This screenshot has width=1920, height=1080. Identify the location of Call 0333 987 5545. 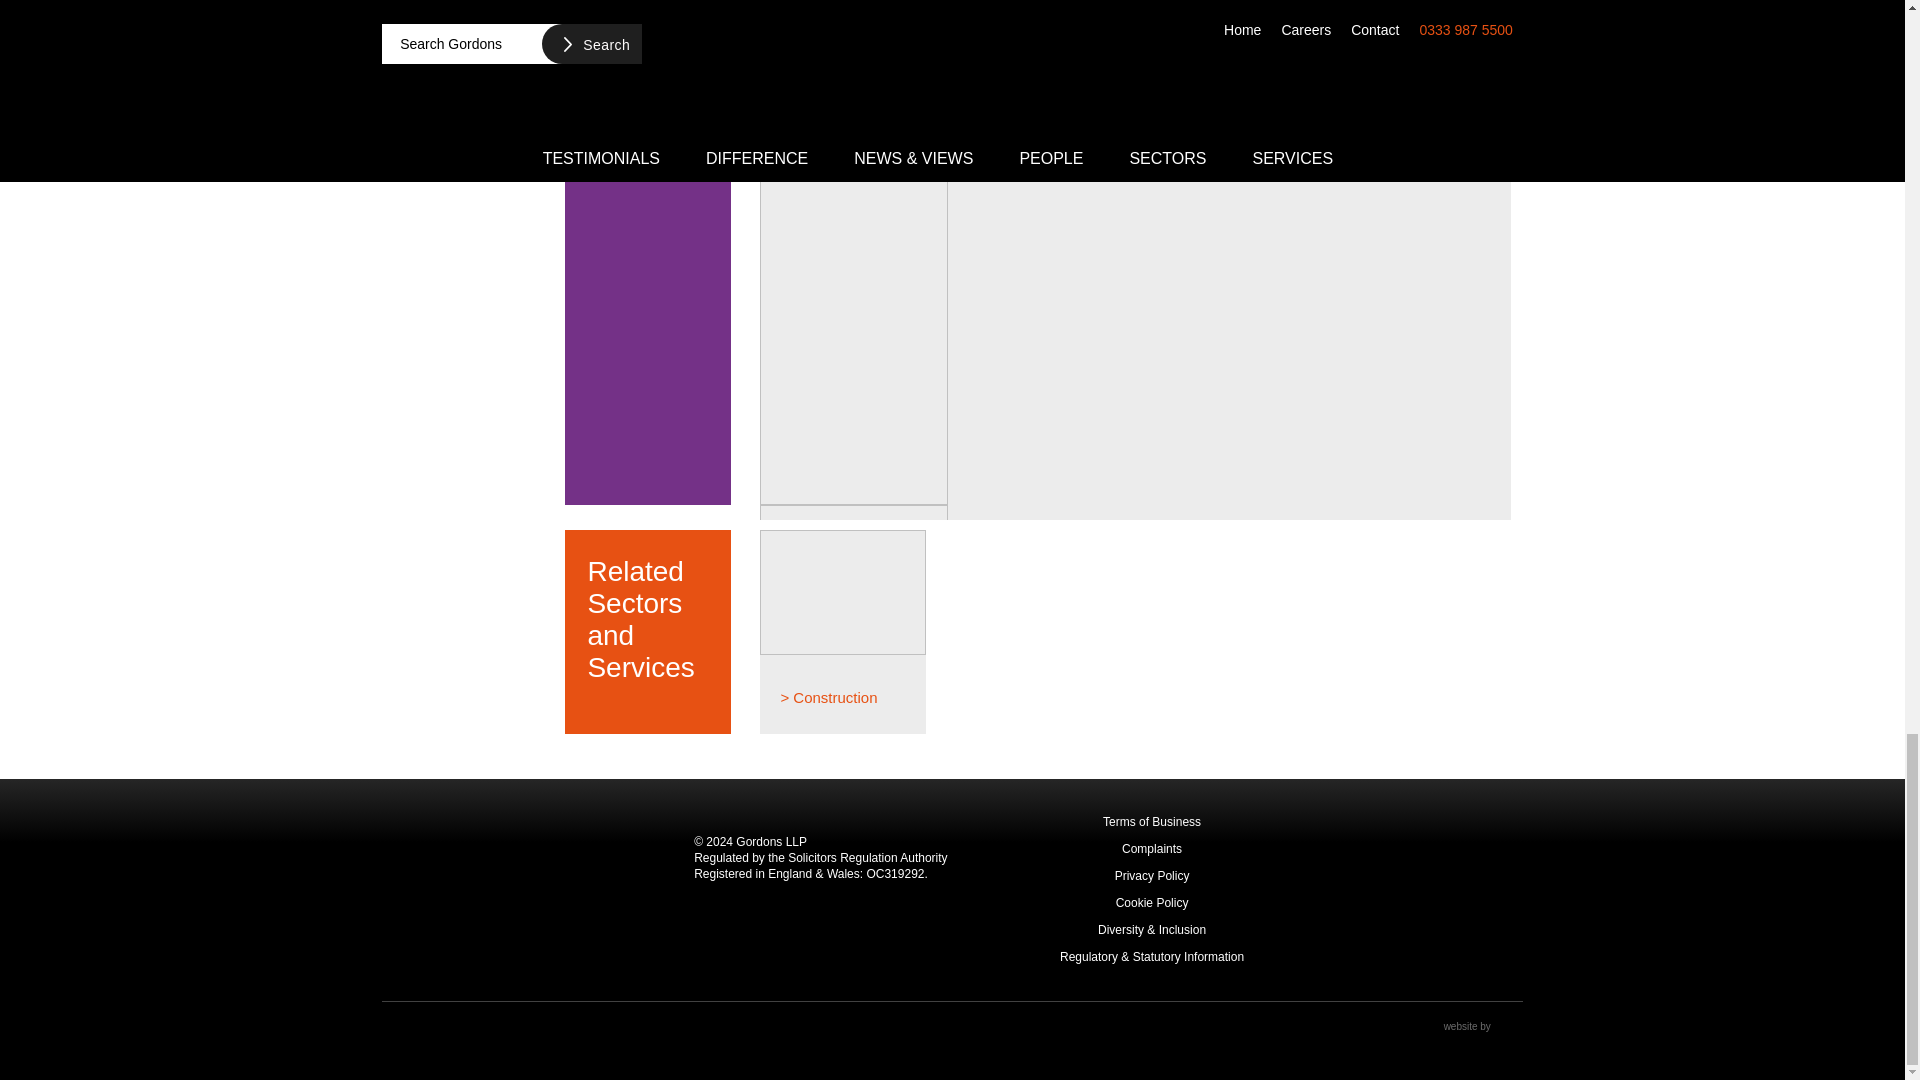
(1370, 43).